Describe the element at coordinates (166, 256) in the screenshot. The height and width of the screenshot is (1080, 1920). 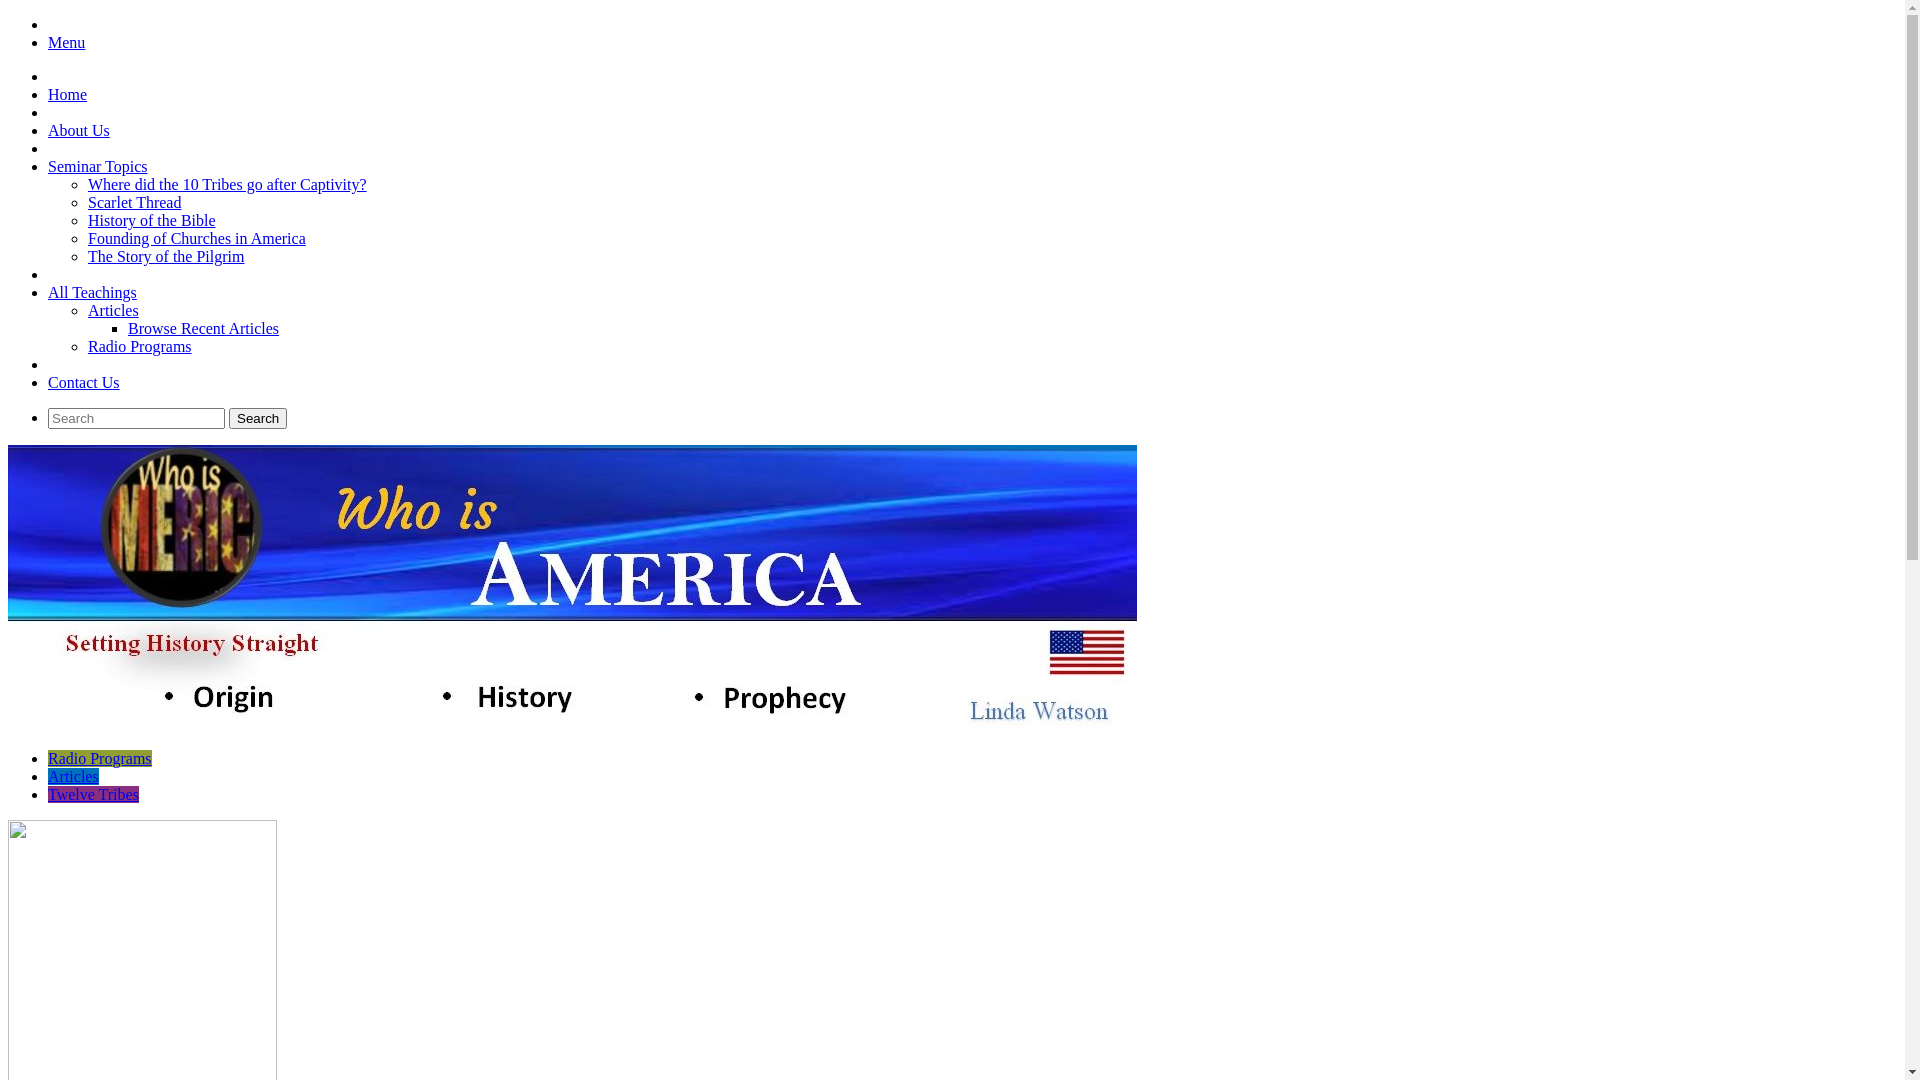
I see `The Story of the Pilgrim` at that location.